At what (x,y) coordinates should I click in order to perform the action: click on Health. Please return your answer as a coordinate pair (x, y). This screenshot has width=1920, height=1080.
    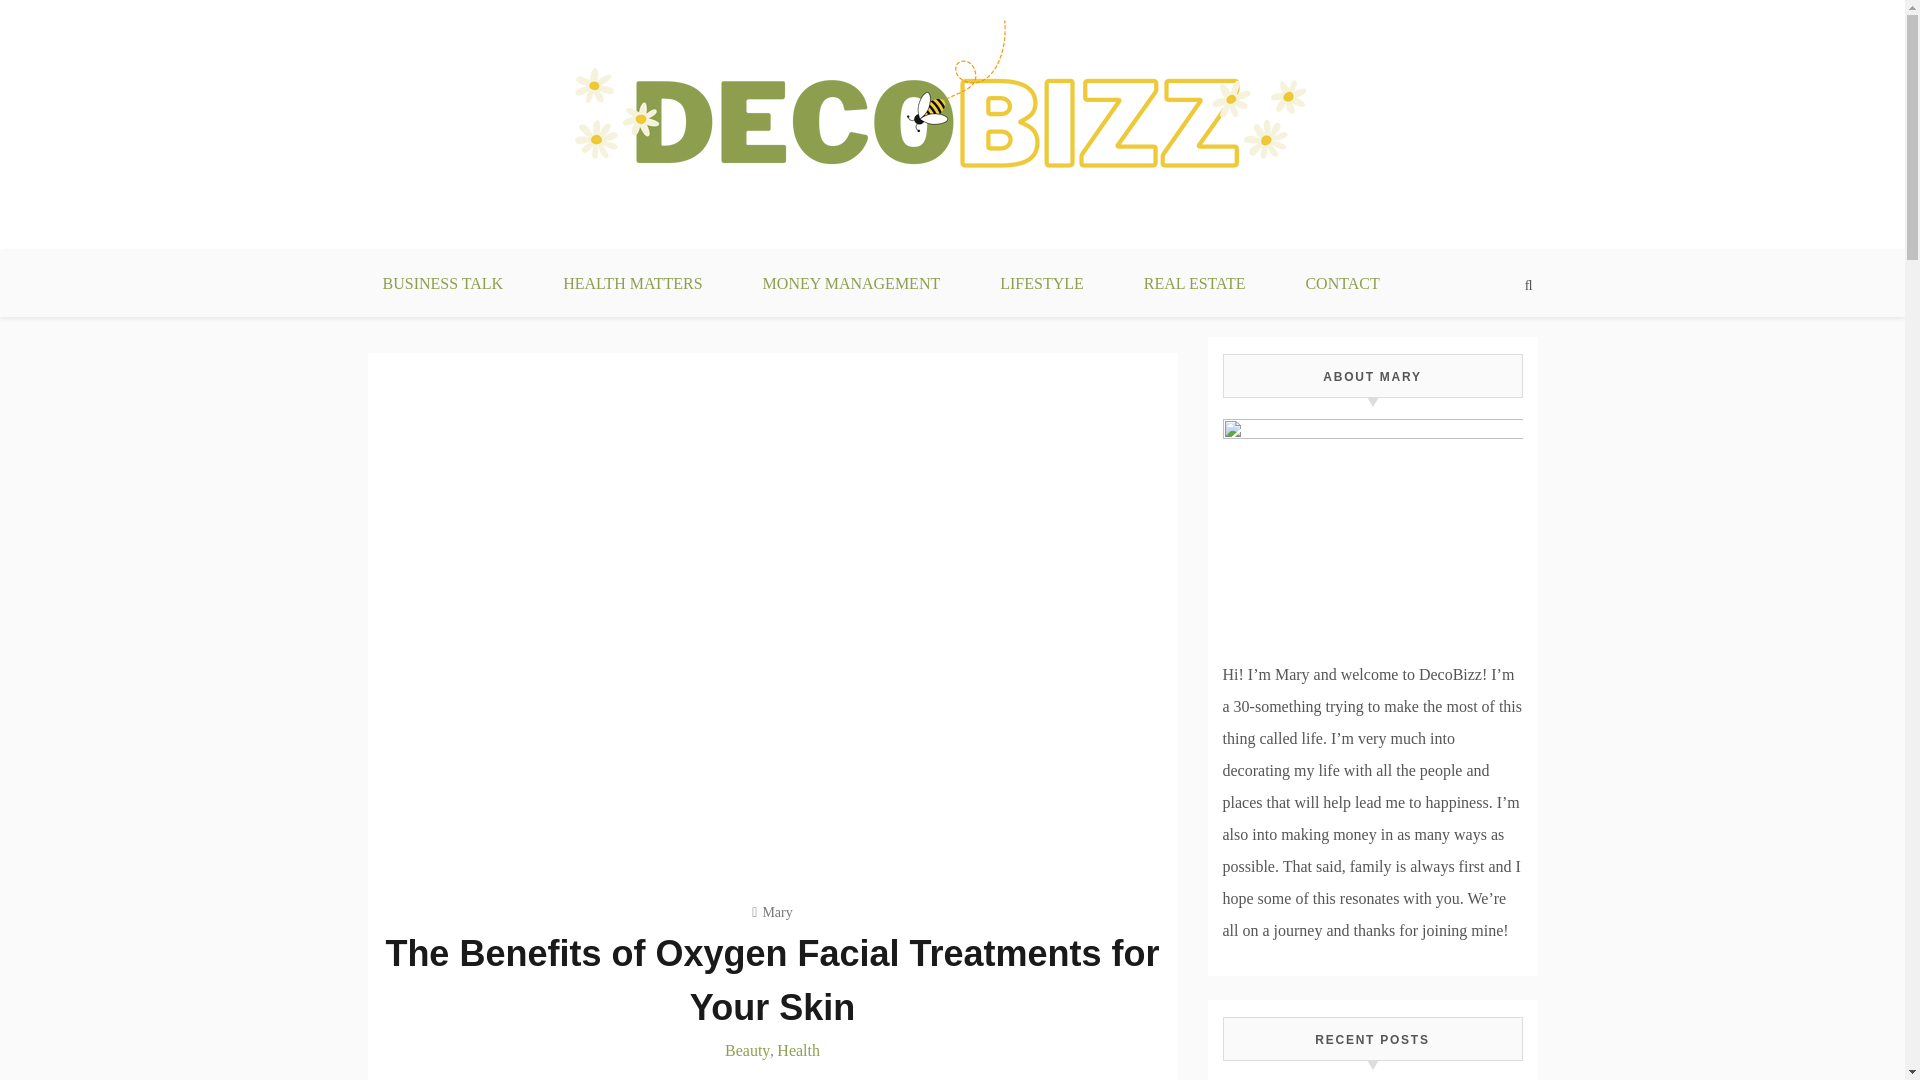
    Looking at the image, I should click on (798, 1050).